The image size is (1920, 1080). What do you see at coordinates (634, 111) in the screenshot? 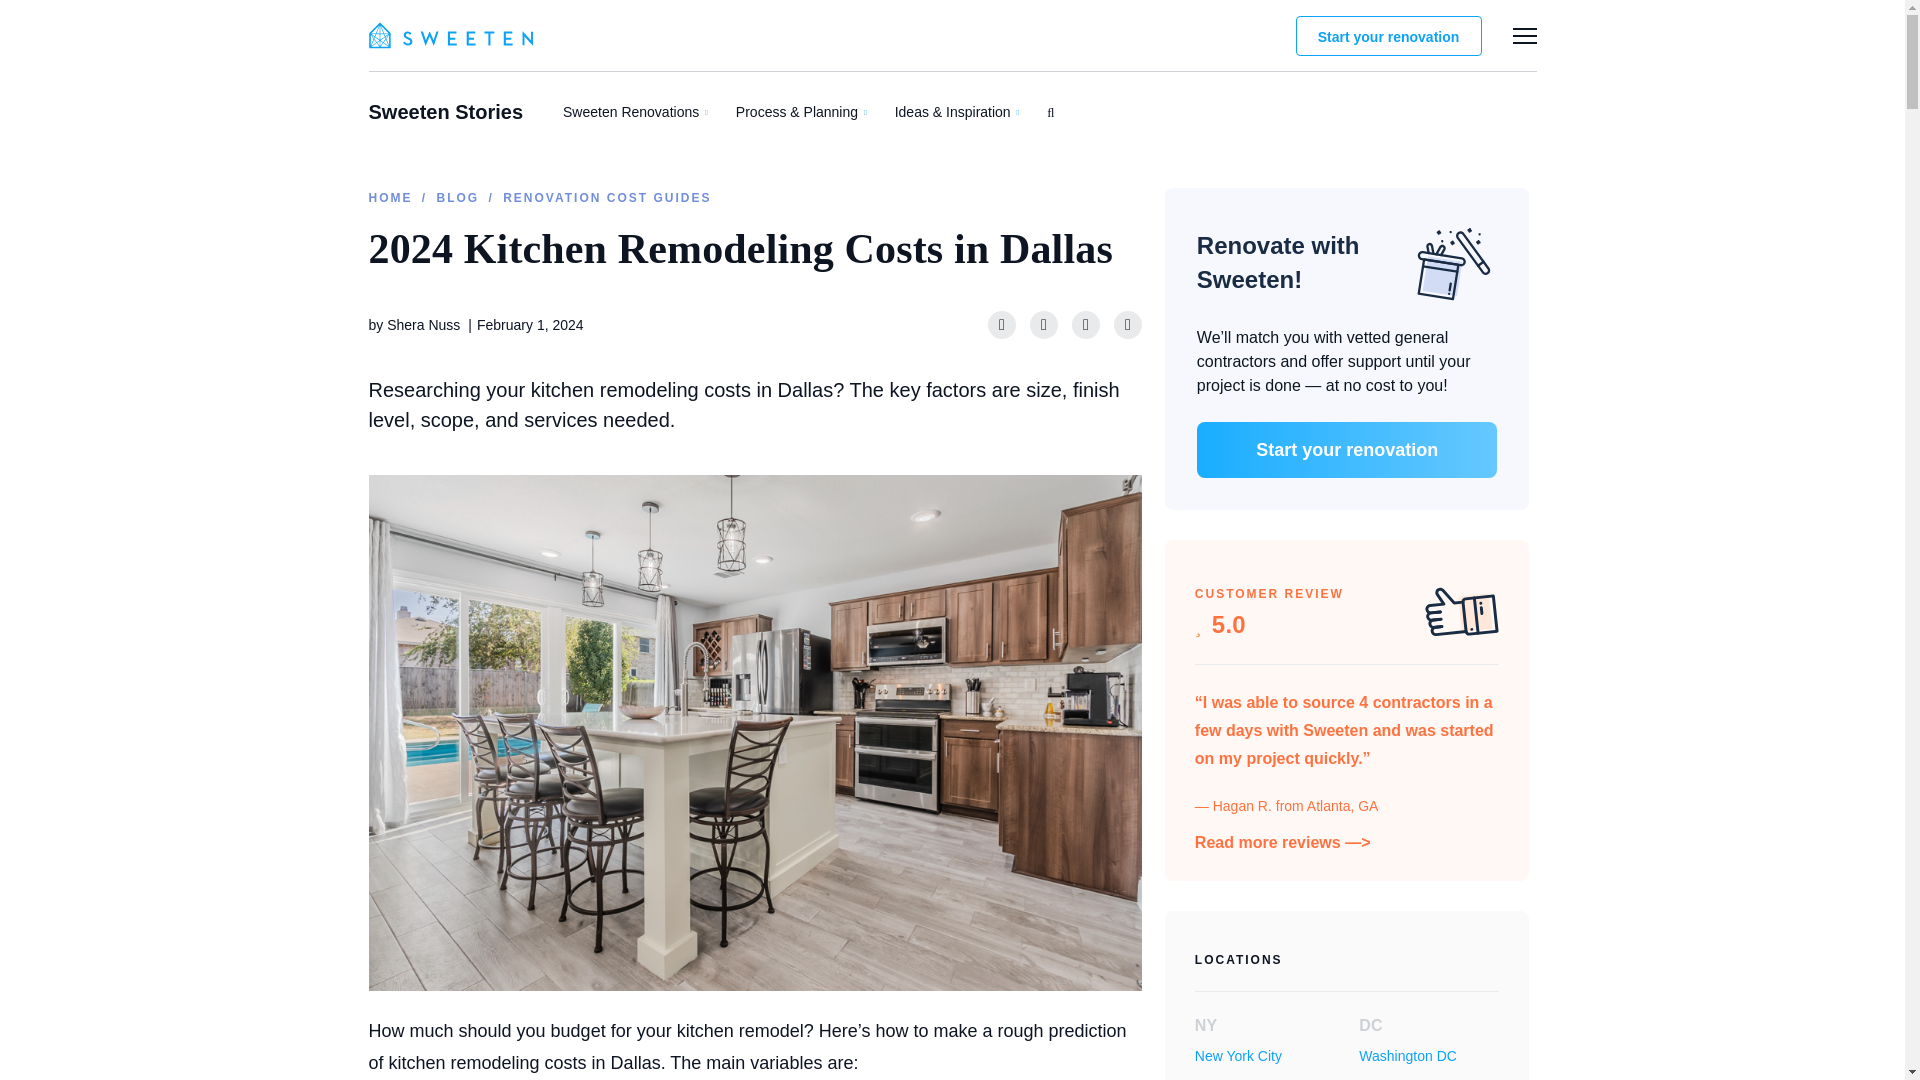
I see `Sweeten Renovations` at bounding box center [634, 111].